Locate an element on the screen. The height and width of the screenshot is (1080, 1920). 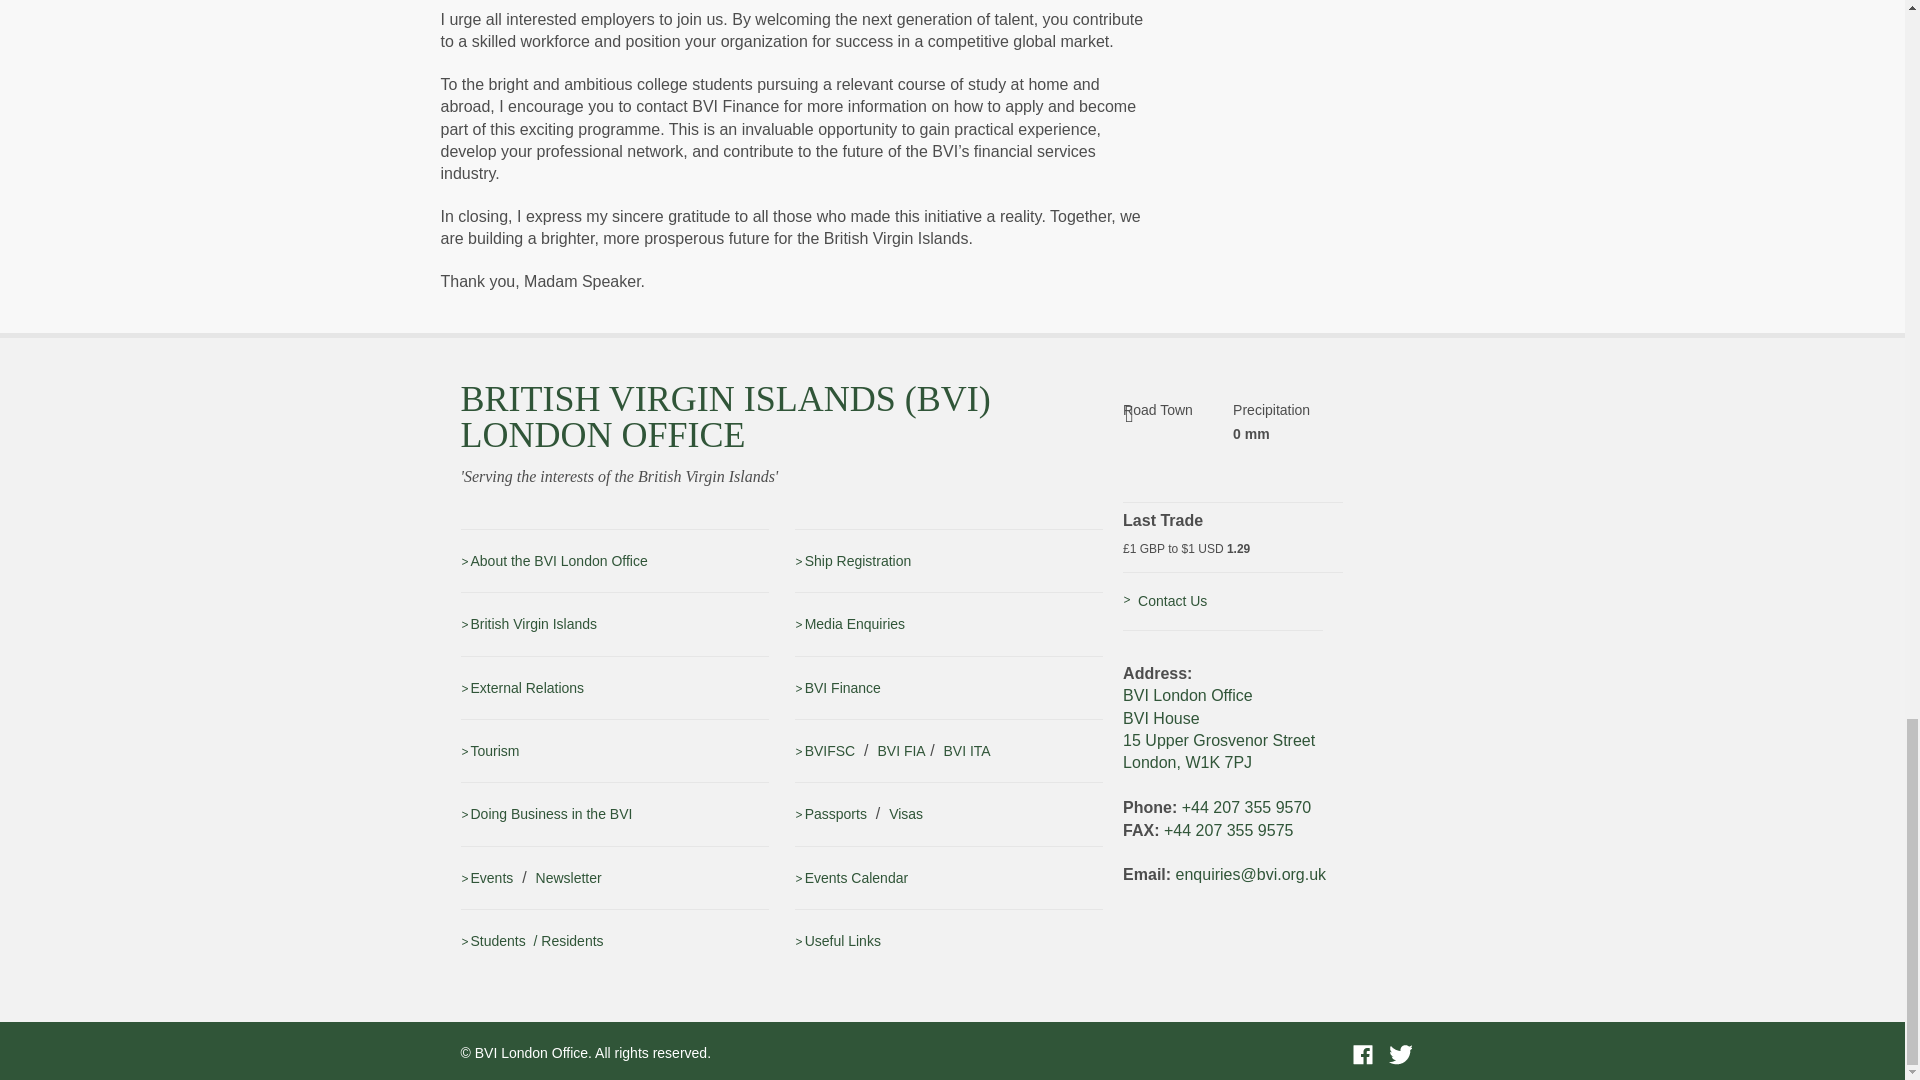
Passports is located at coordinates (830, 813).